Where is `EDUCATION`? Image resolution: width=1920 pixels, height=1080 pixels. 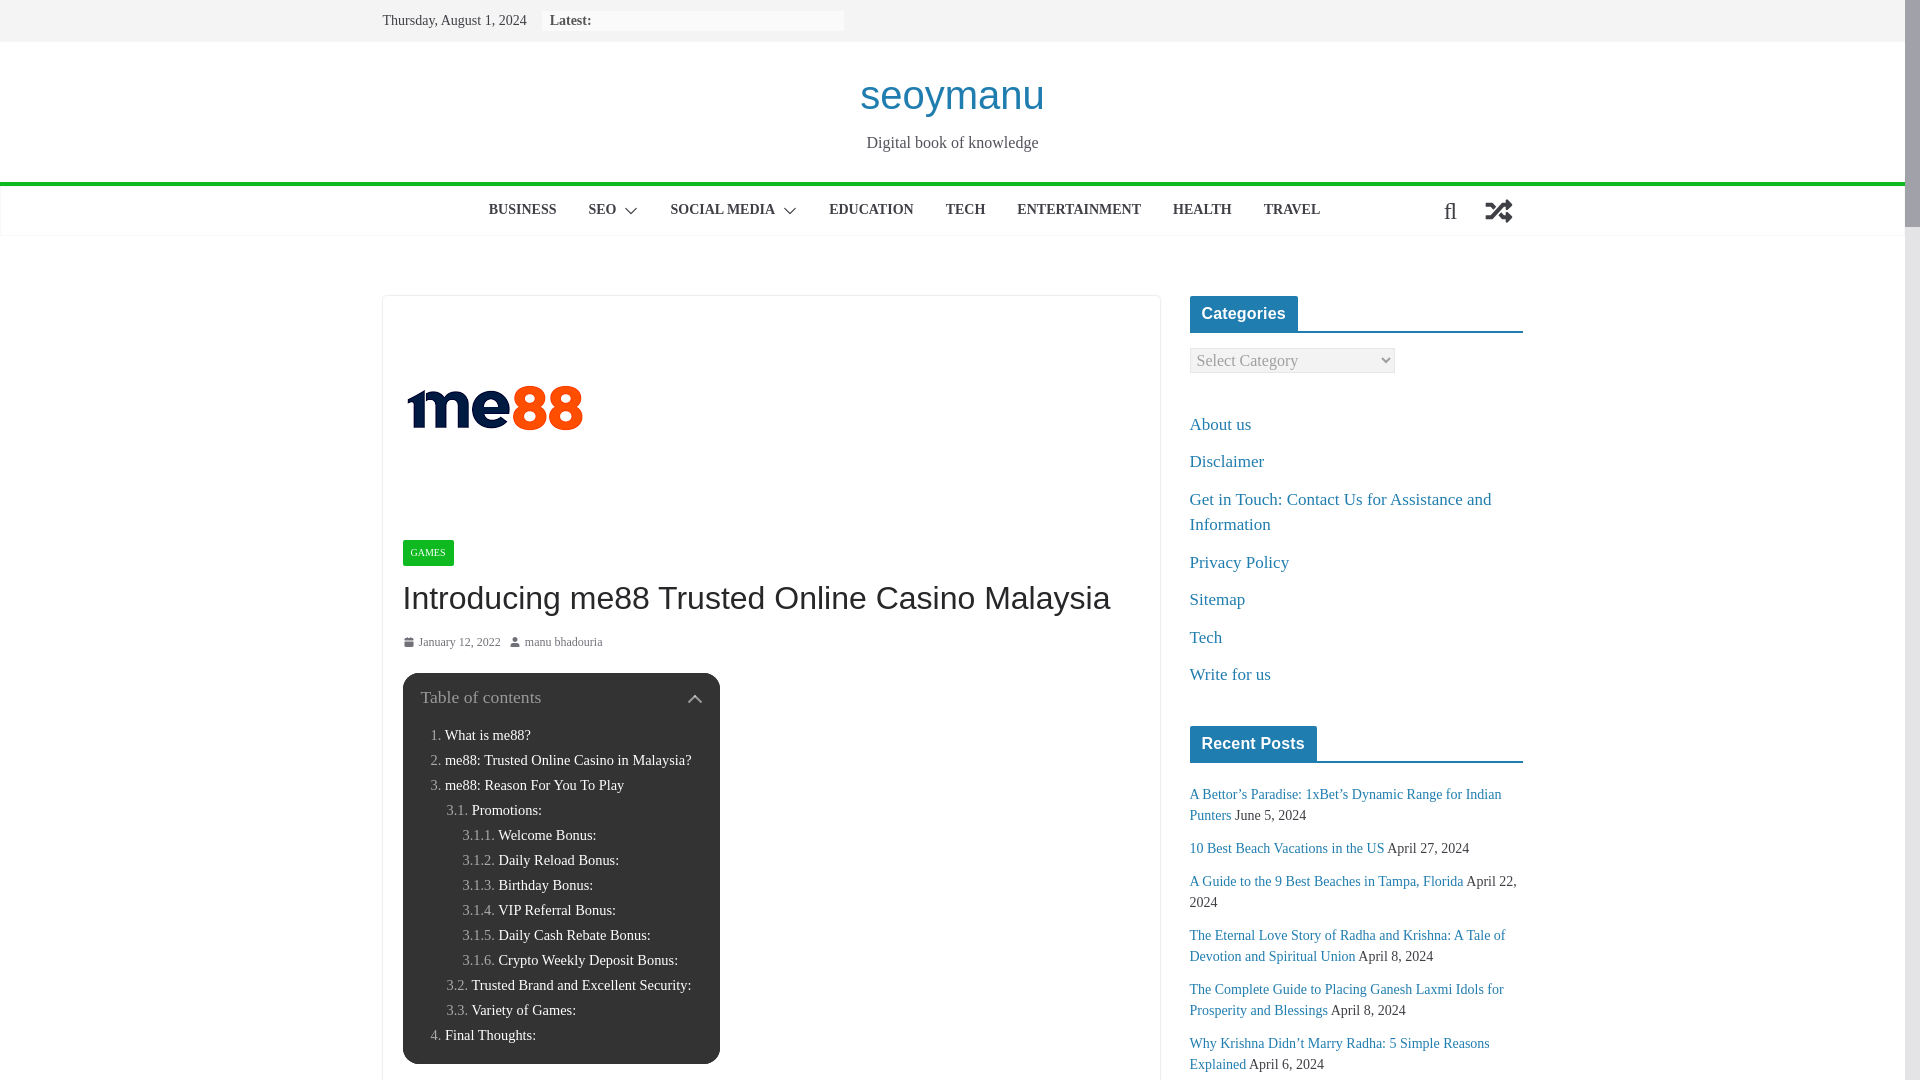 EDUCATION is located at coordinates (871, 210).